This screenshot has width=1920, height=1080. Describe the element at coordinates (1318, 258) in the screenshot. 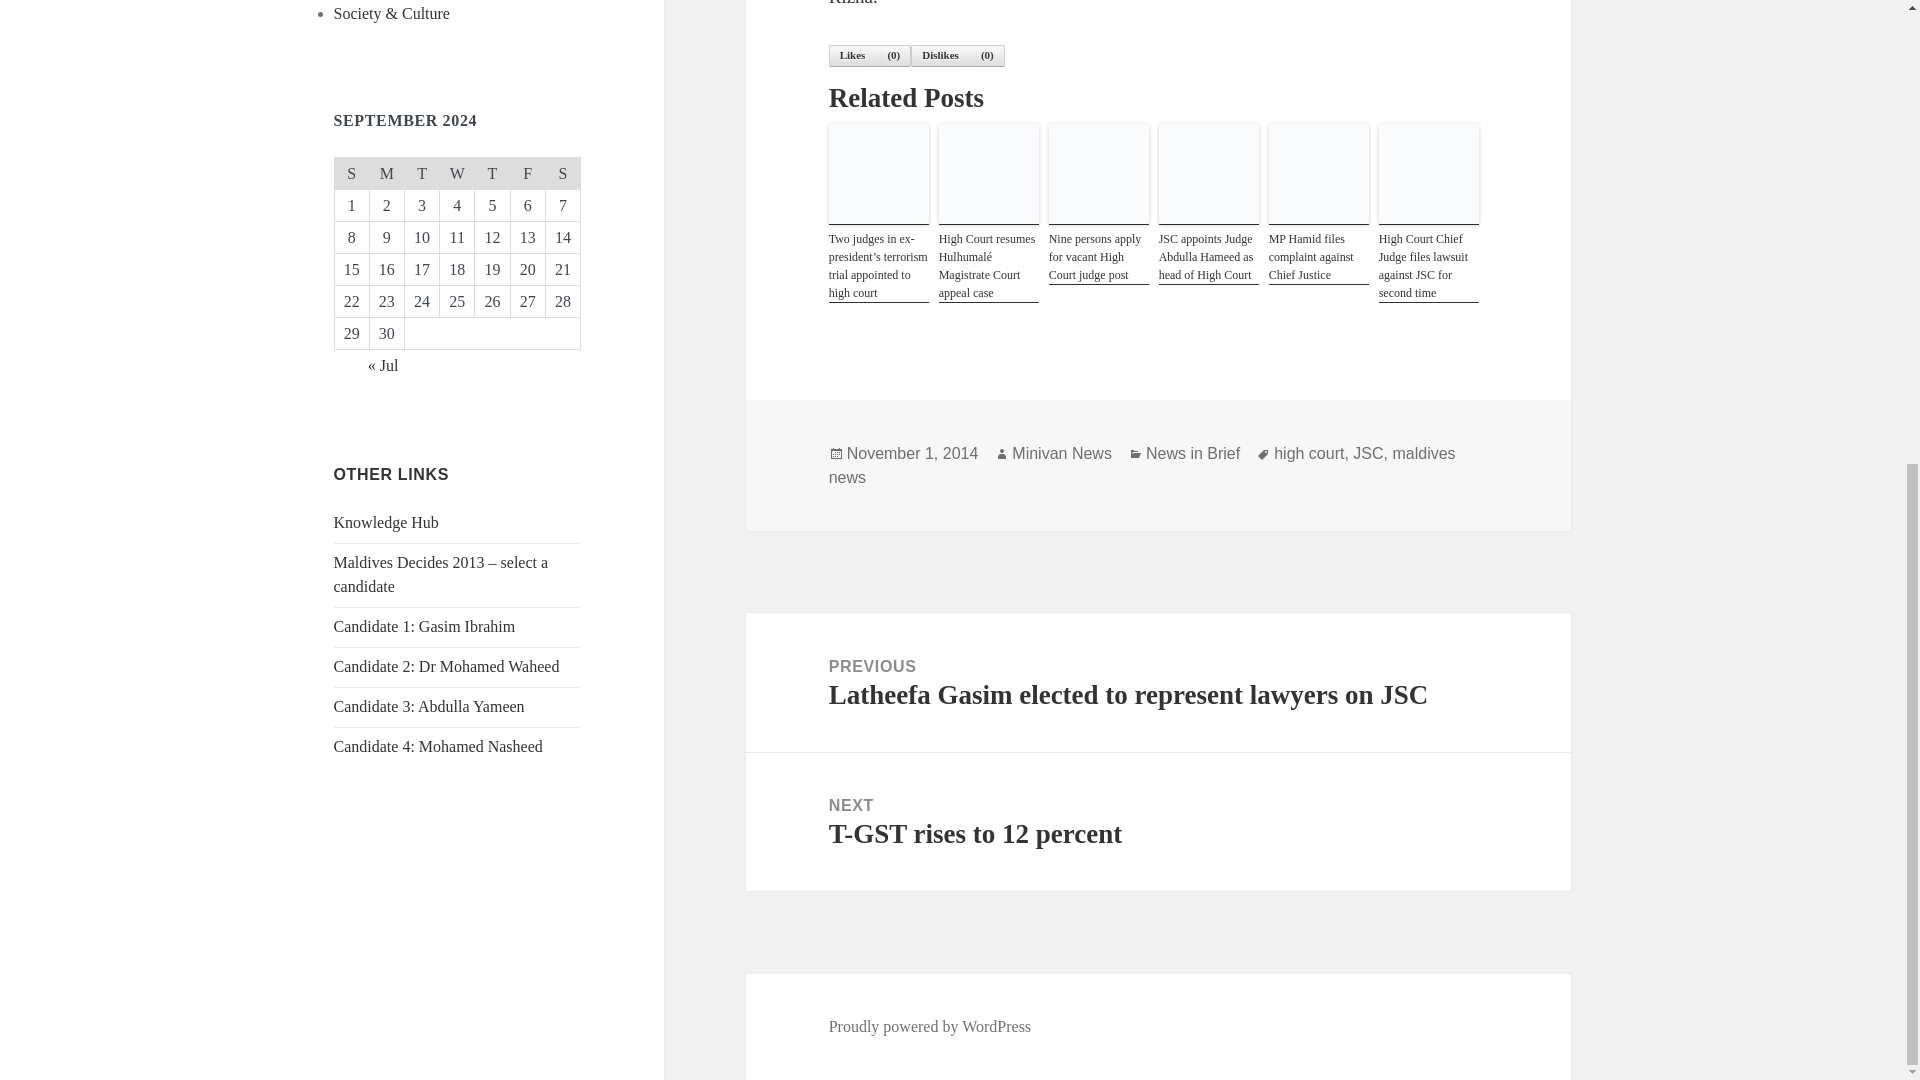

I see `MP Hamid files complaint against Chief Justice` at that location.